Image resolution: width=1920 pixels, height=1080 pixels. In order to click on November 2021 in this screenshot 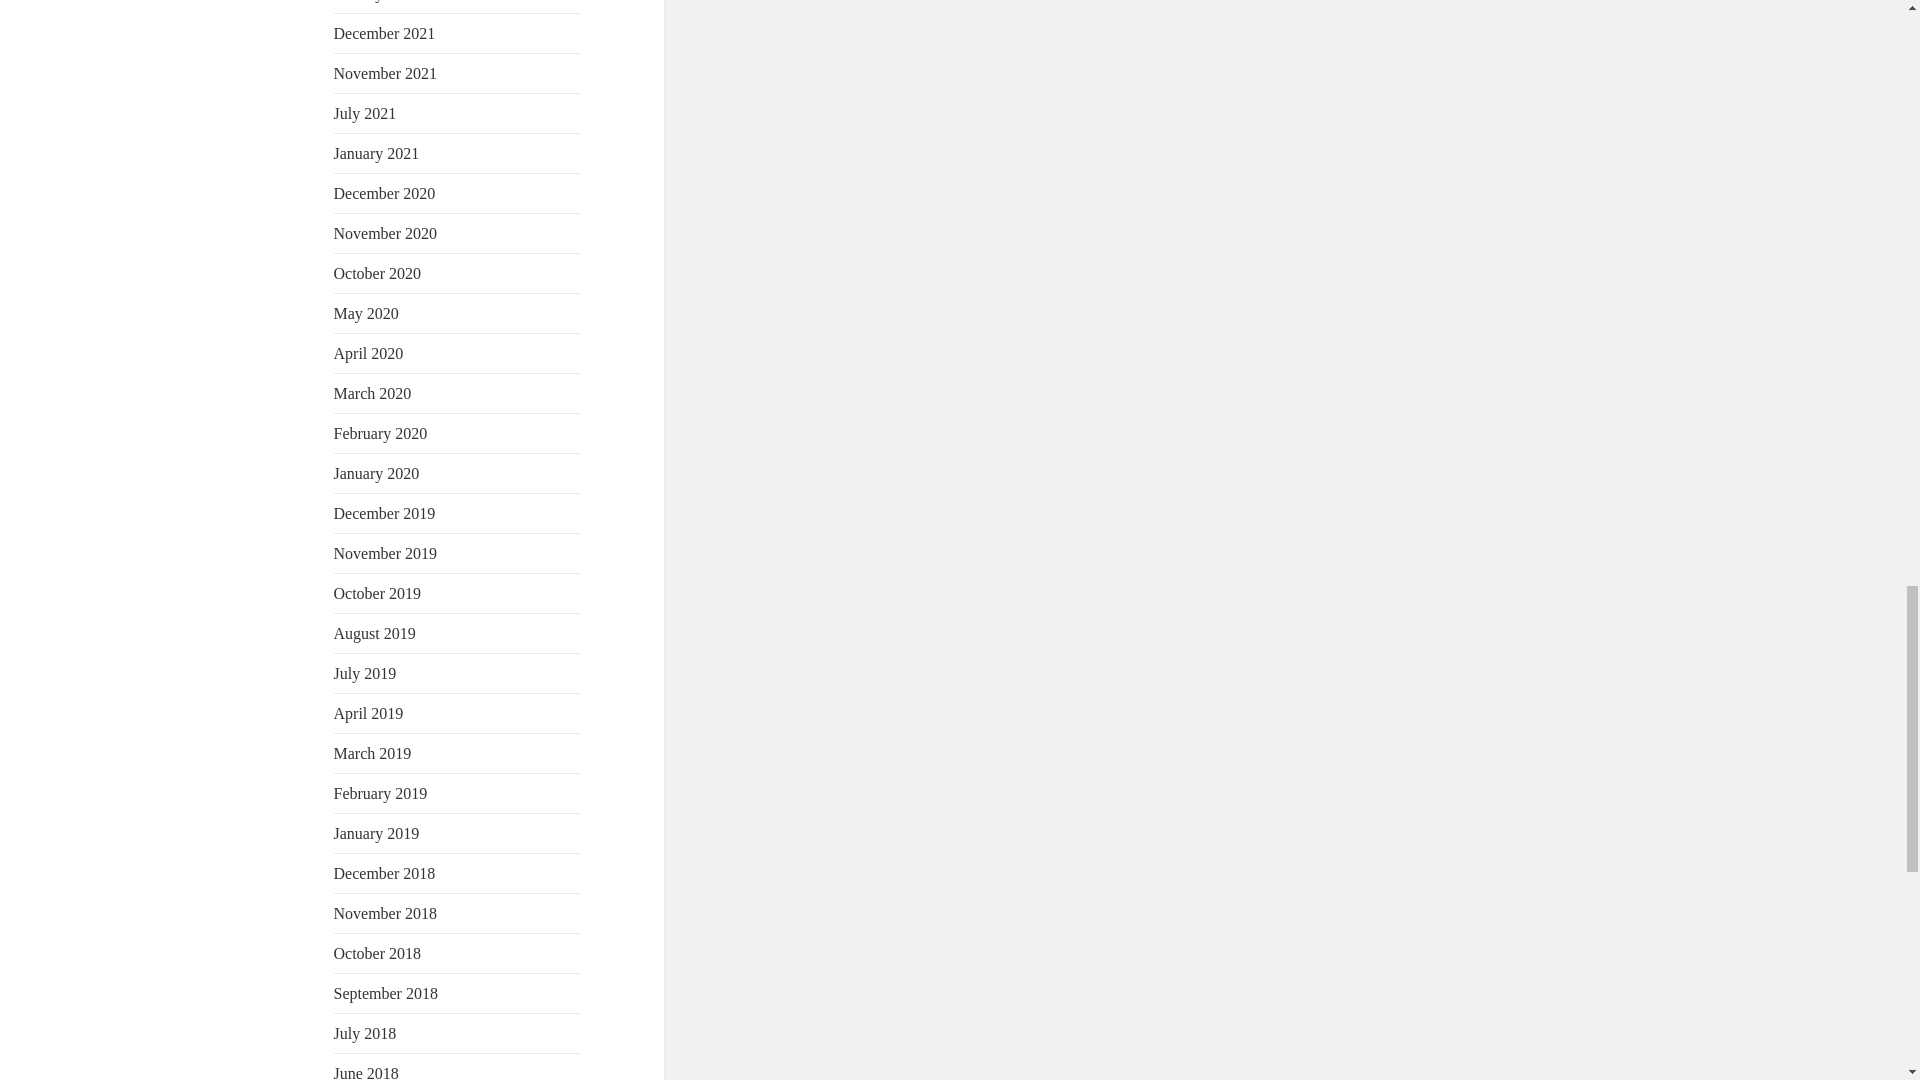, I will do `click(386, 73)`.